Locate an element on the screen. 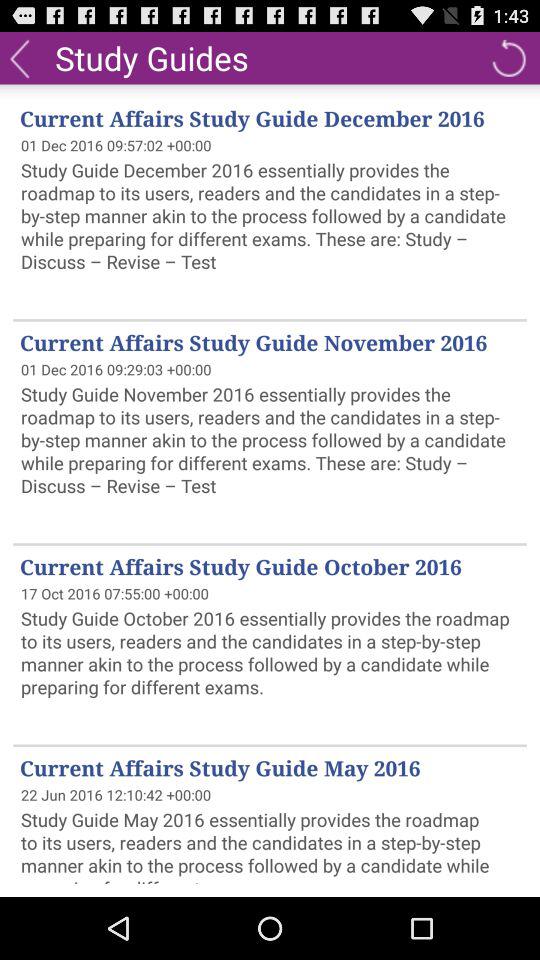 Image resolution: width=540 pixels, height=960 pixels. refresh is located at coordinates (508, 58).